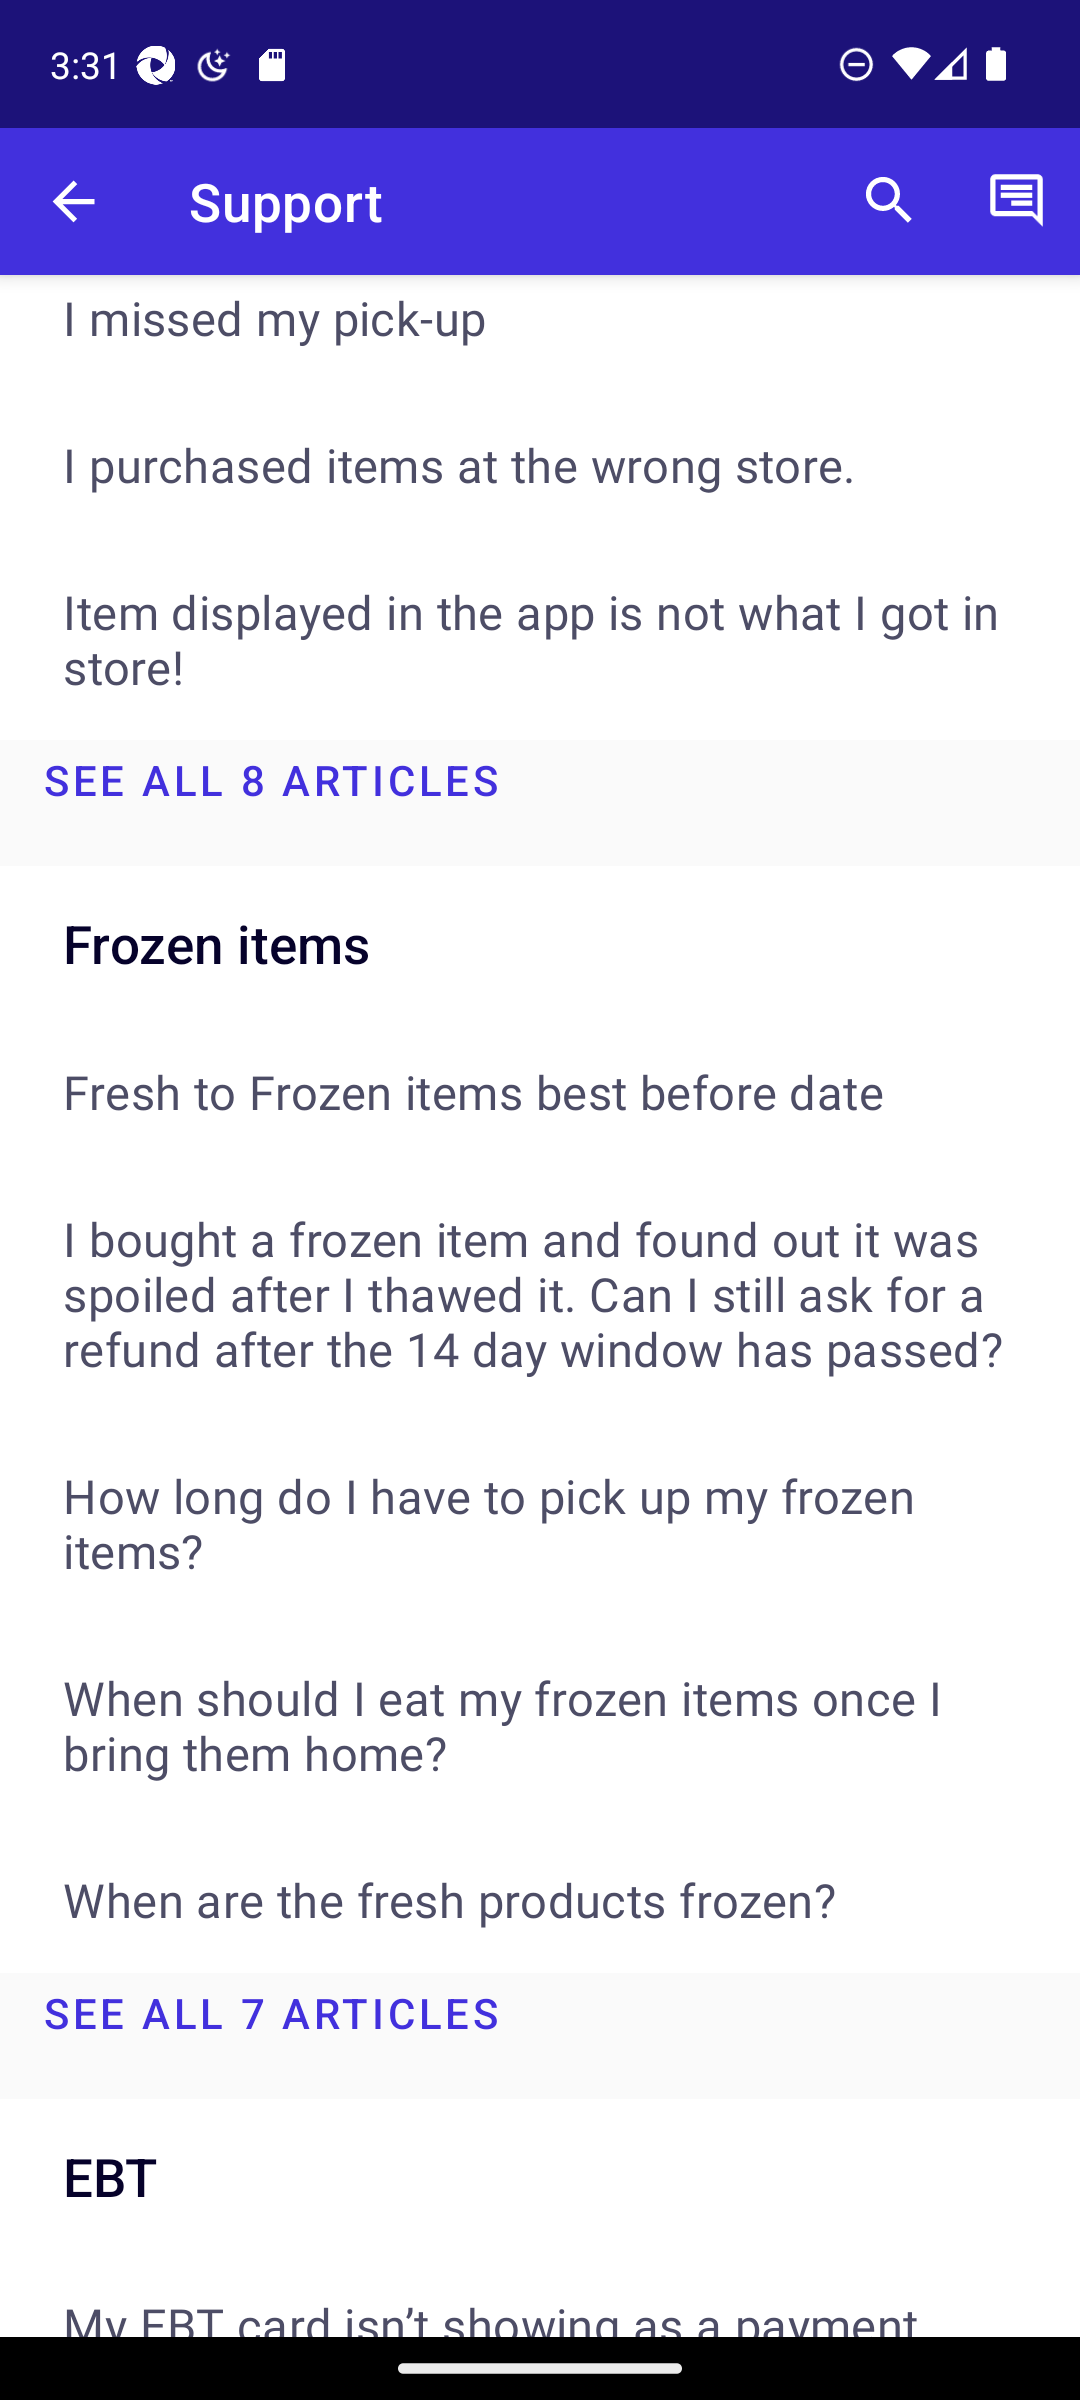 This screenshot has width=1080, height=2400. Describe the element at coordinates (540, 1522) in the screenshot. I see `How long do I have to pick up my frozen items?` at that location.